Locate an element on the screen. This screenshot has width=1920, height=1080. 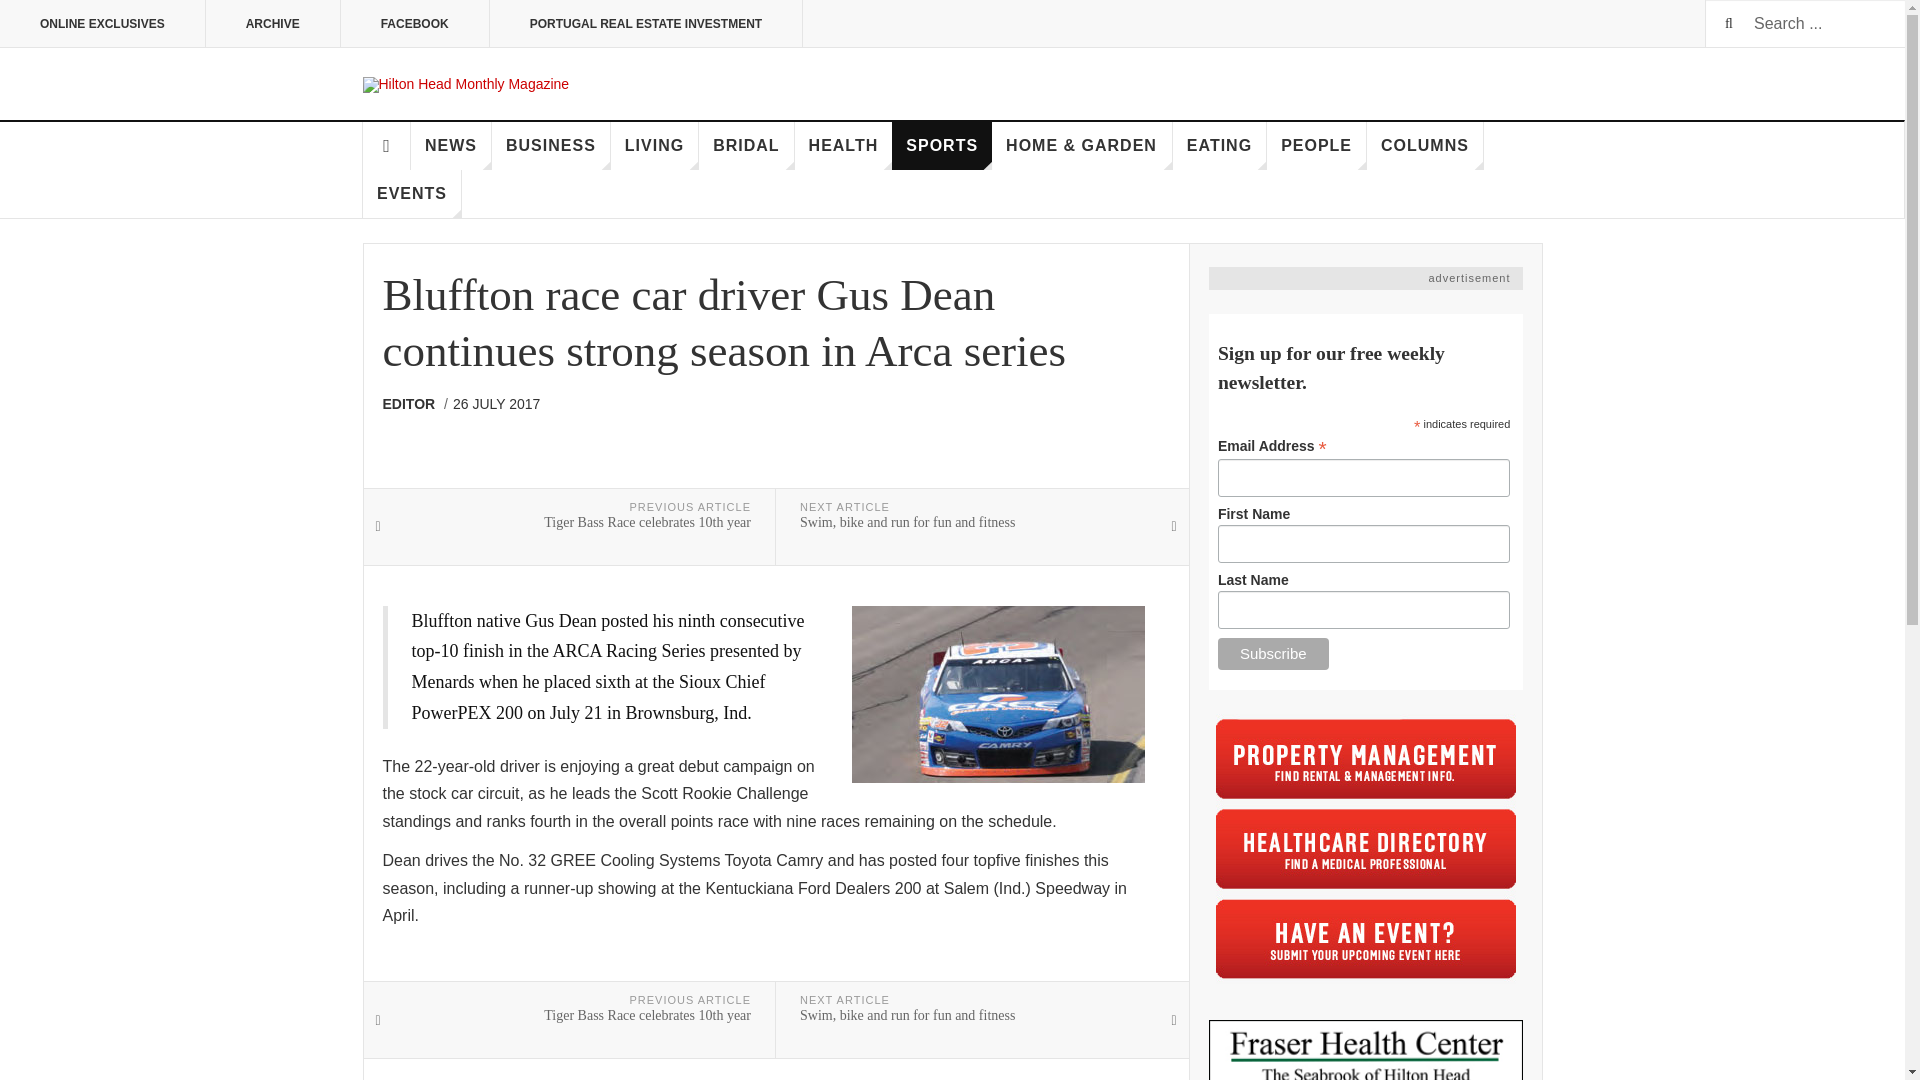
PORTUGAL REAL ESTATE INVESTMENT is located at coordinates (646, 24).